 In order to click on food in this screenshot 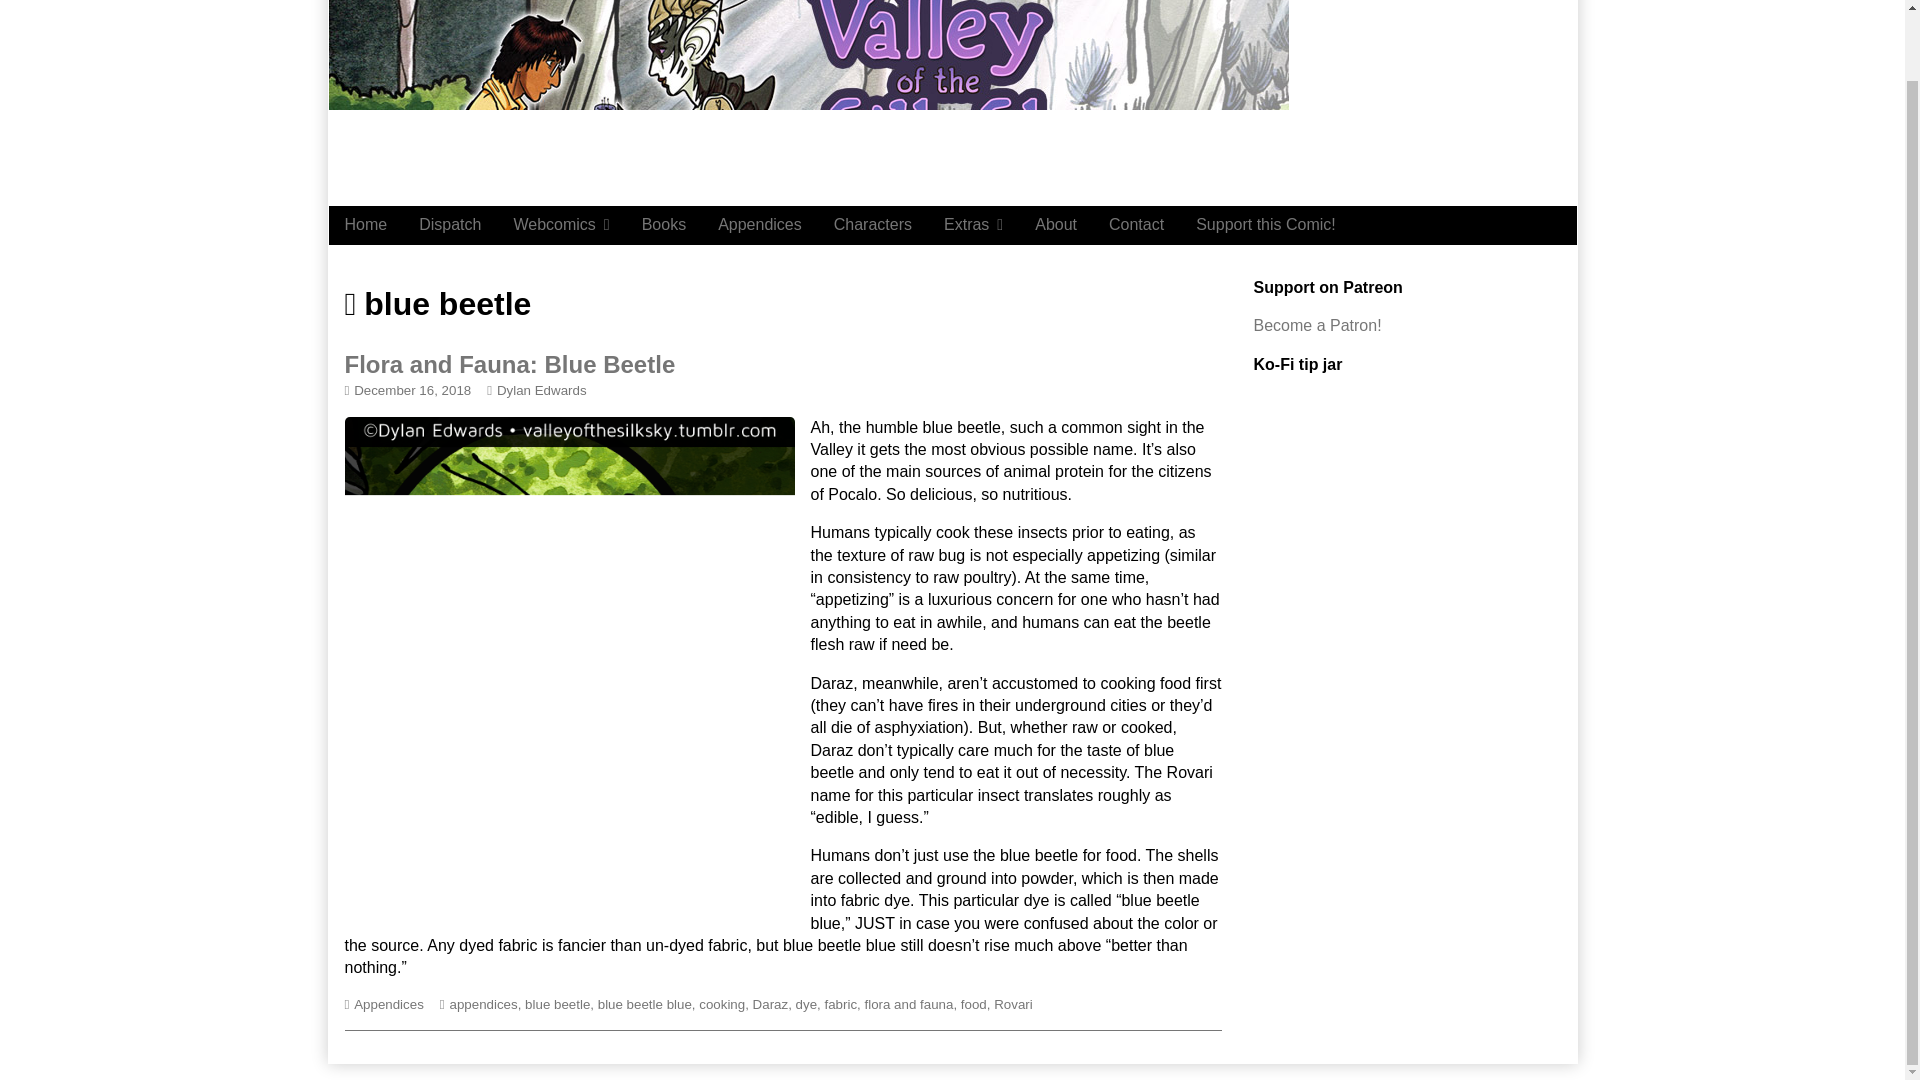, I will do `click(974, 1004)`.